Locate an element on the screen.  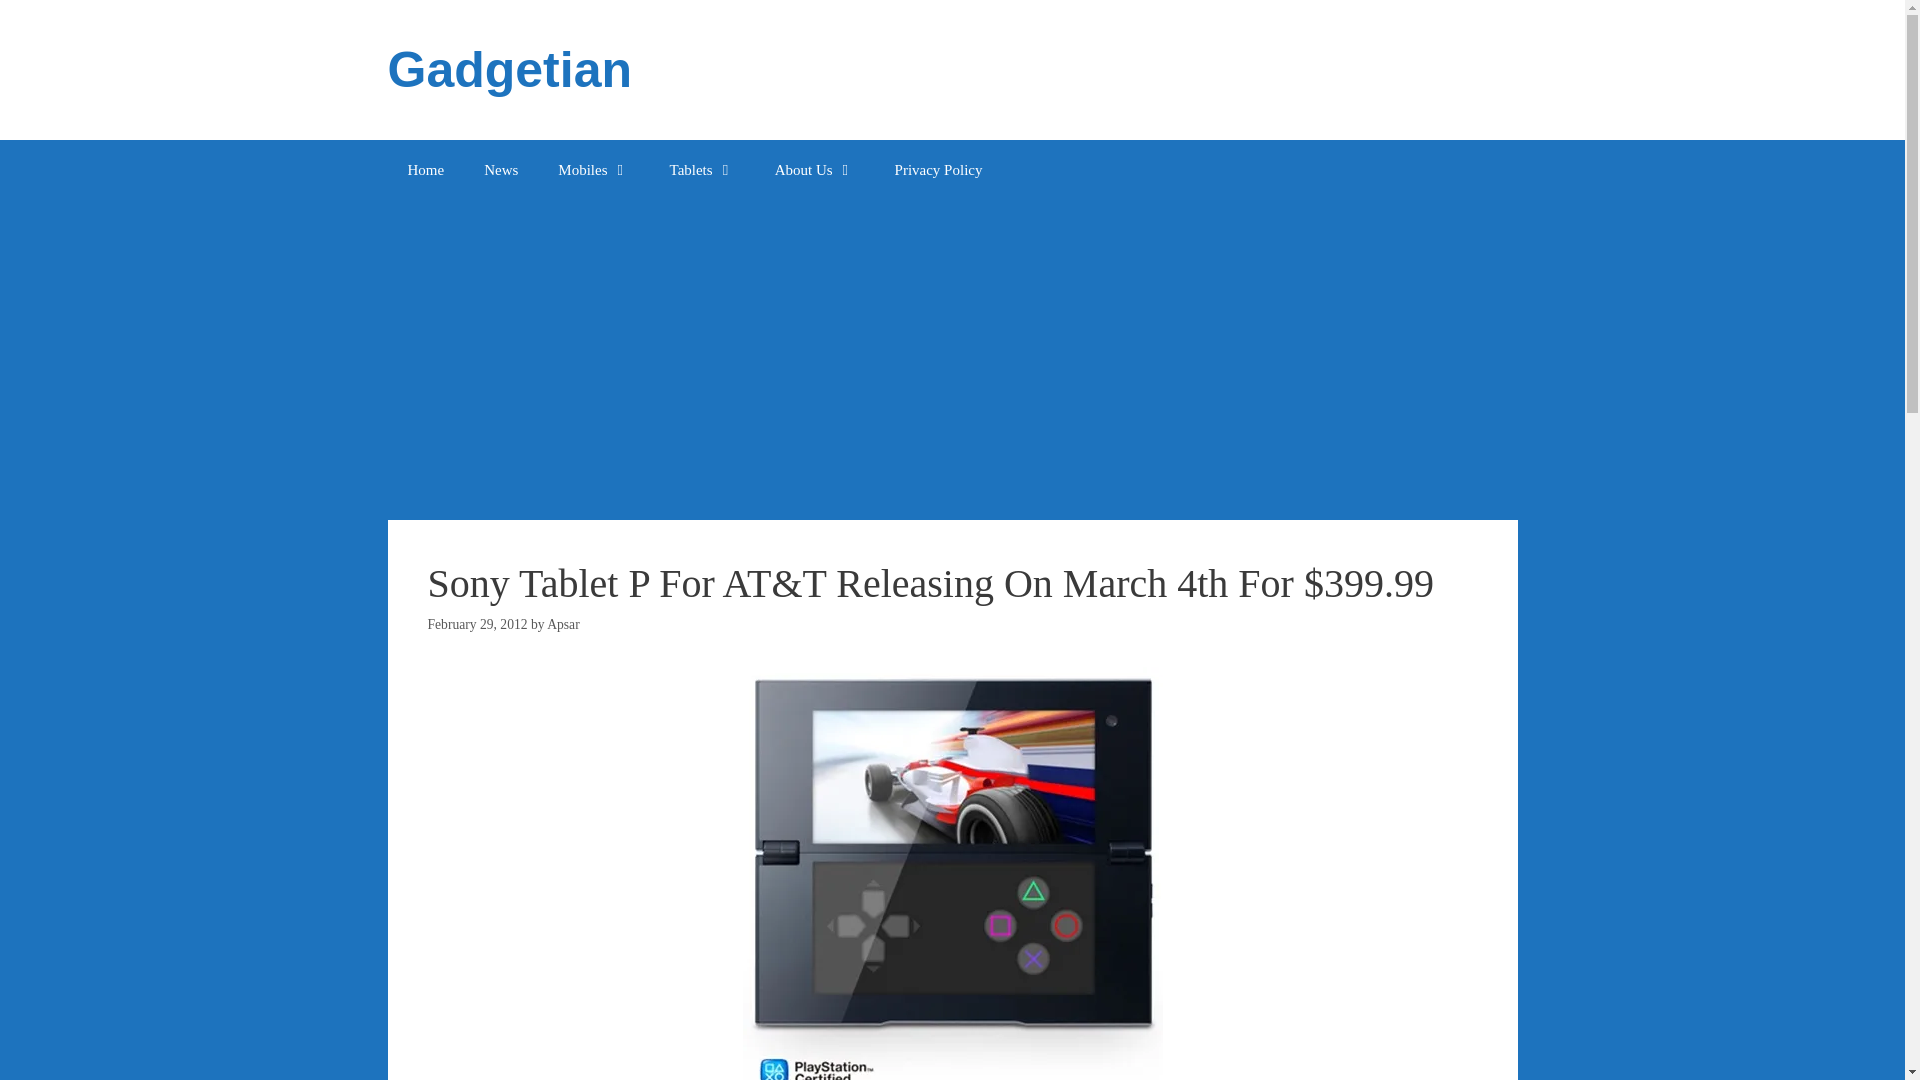
Mobiles is located at coordinates (592, 170).